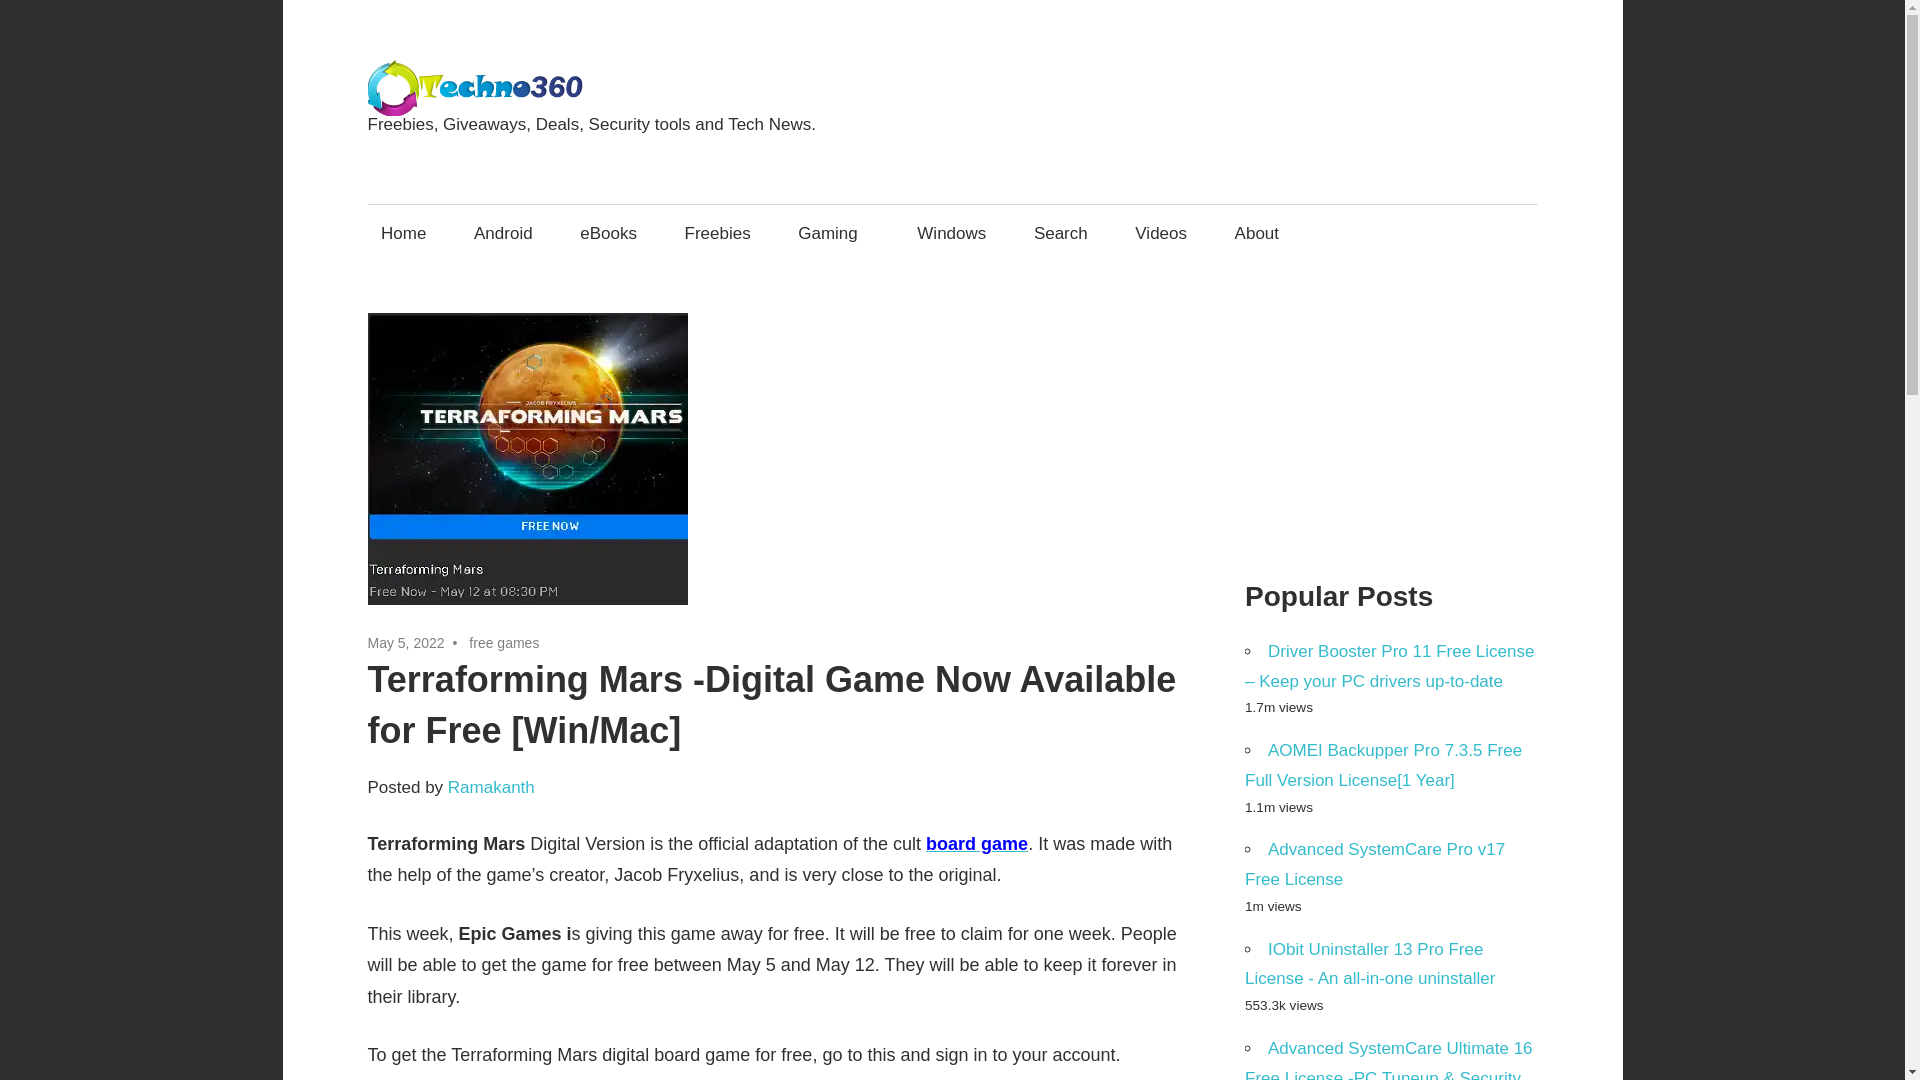 The image size is (1920, 1080). What do you see at coordinates (406, 643) in the screenshot?
I see `9:57 pm` at bounding box center [406, 643].